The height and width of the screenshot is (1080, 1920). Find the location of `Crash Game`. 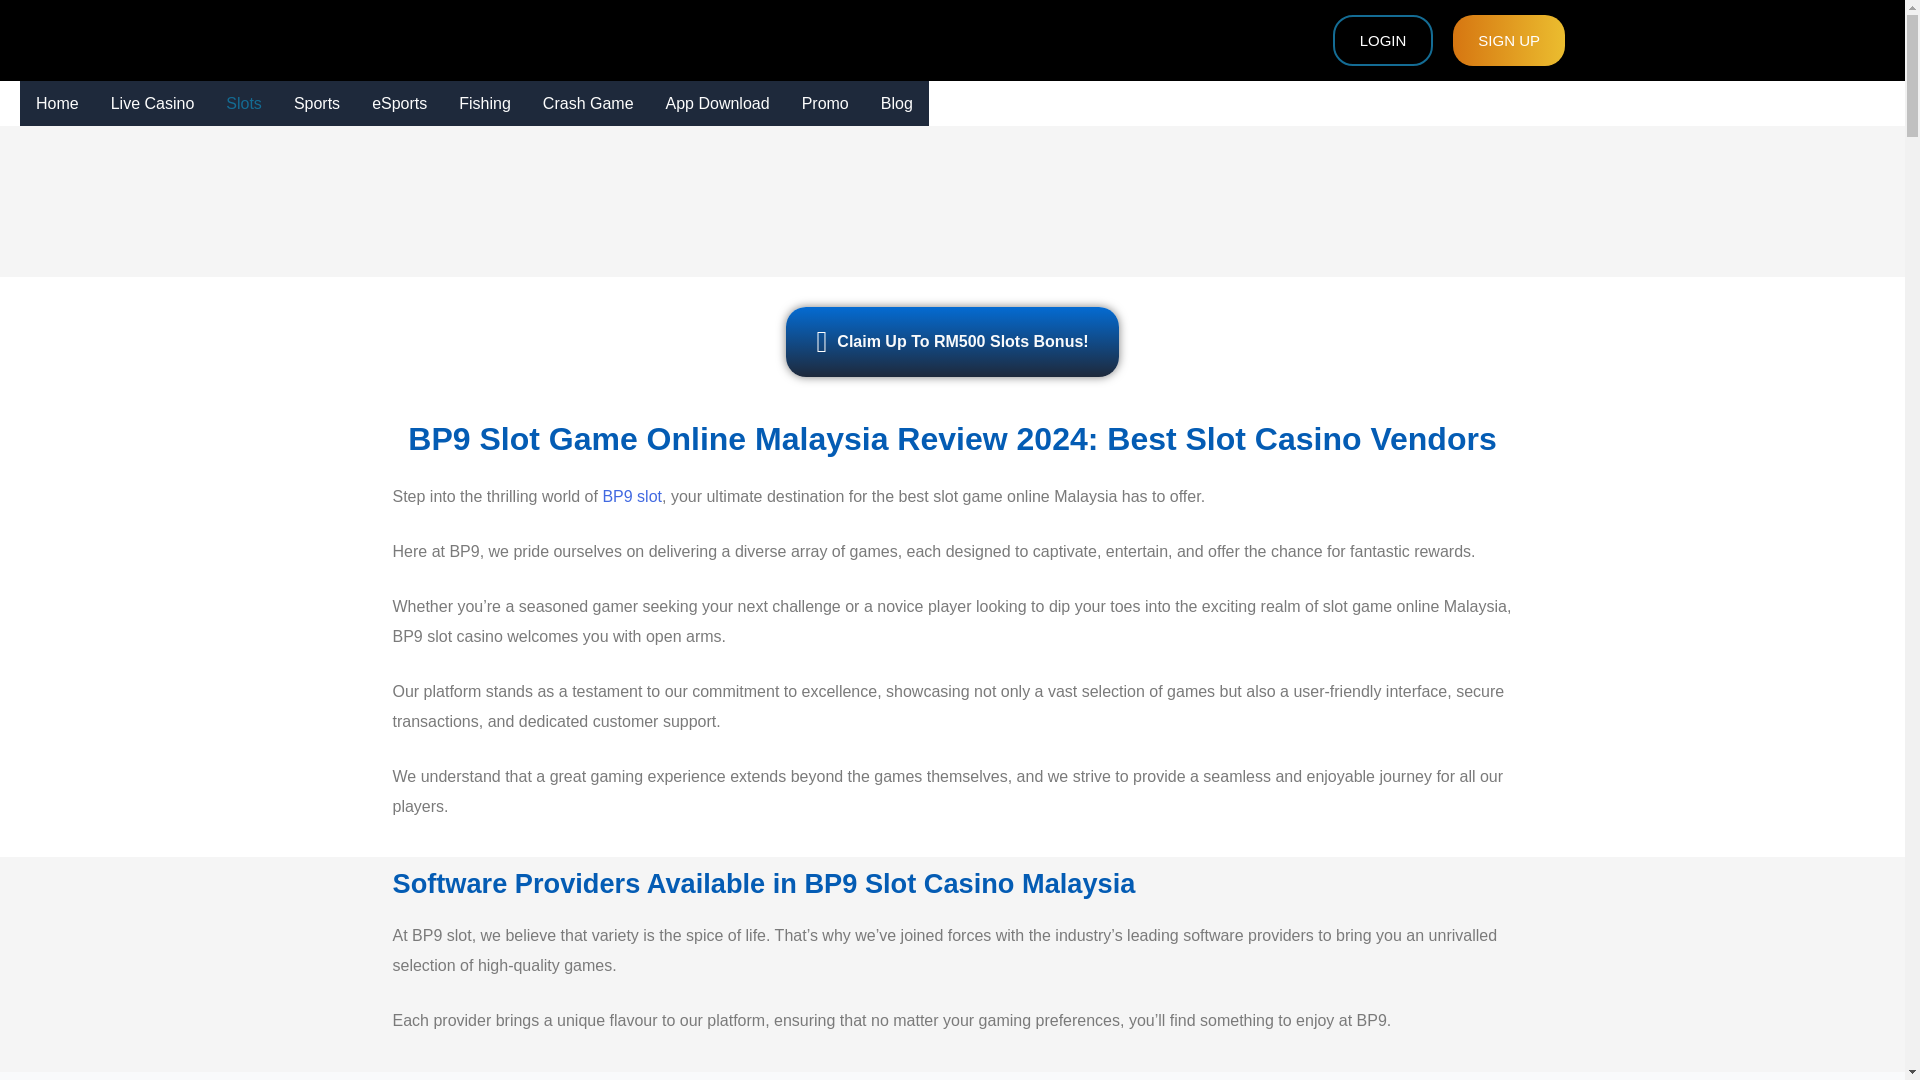

Crash Game is located at coordinates (588, 104).